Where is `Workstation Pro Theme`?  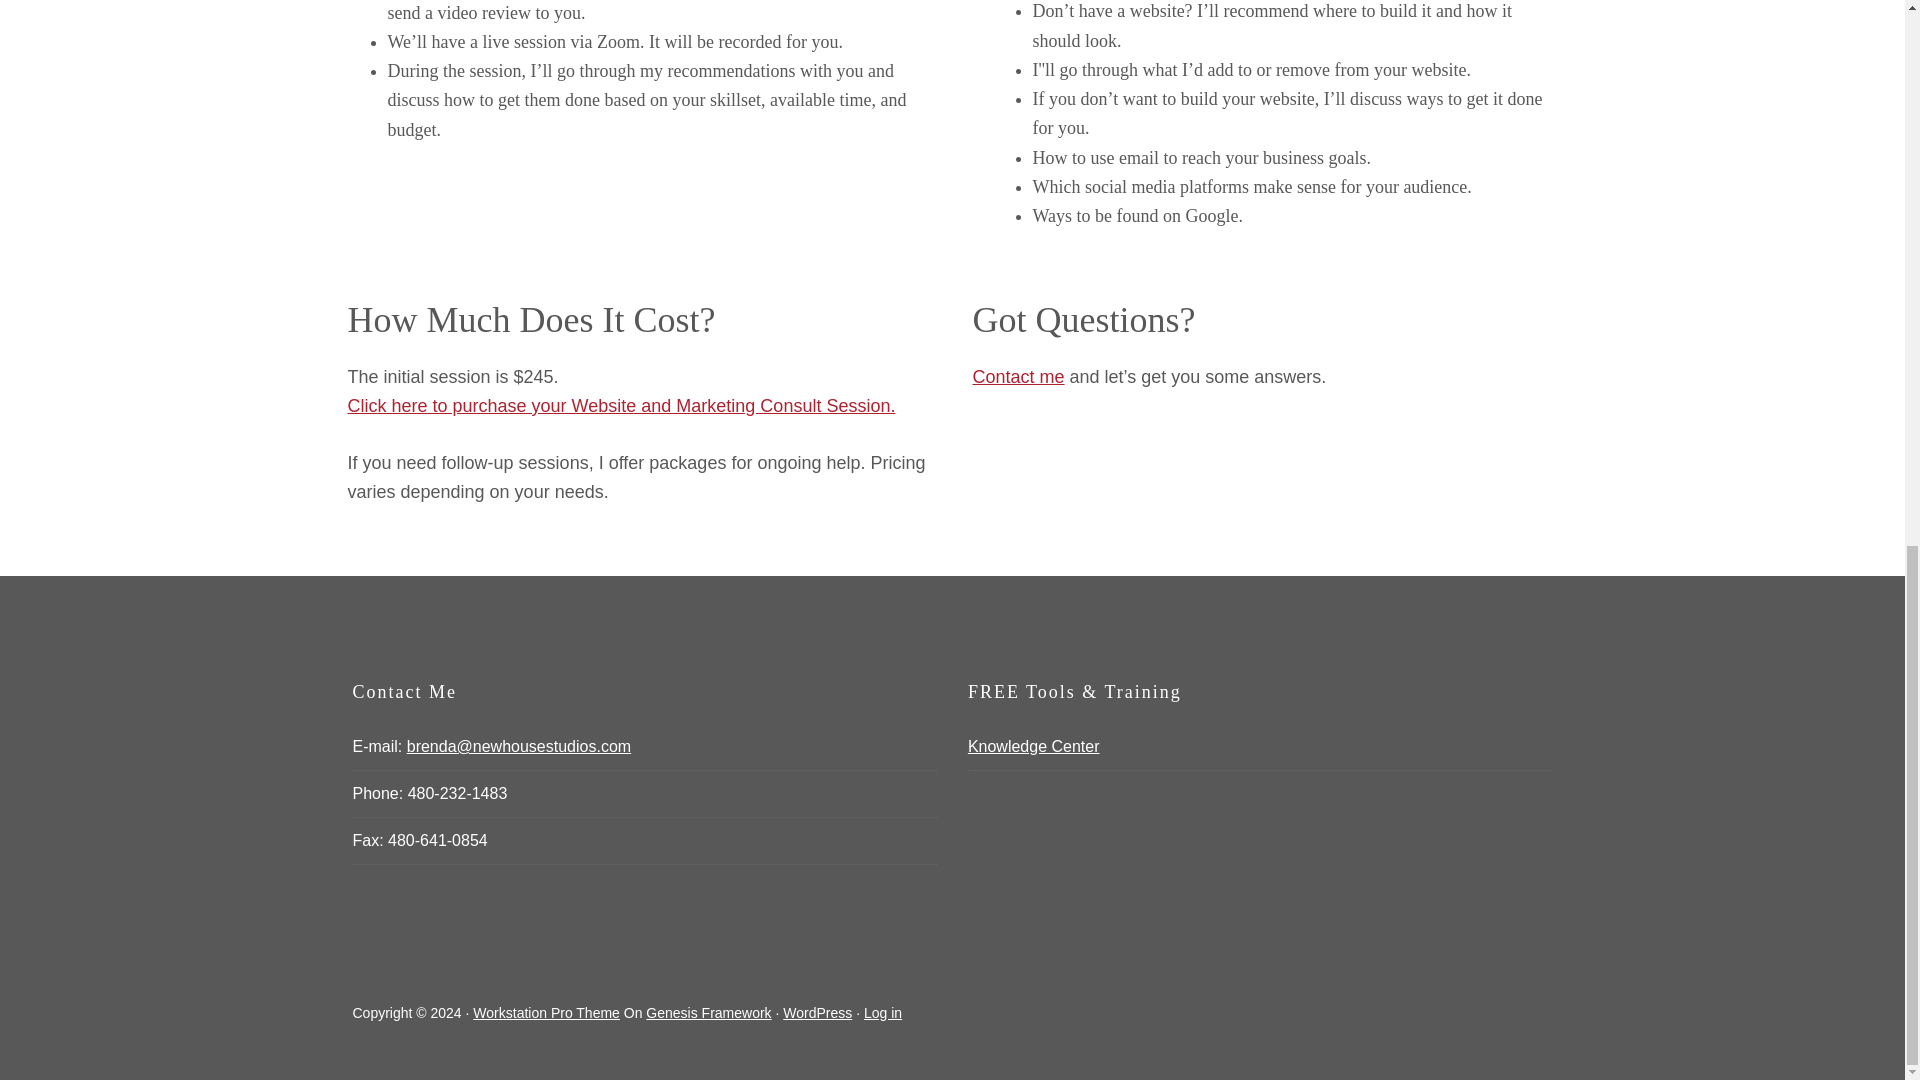 Workstation Pro Theme is located at coordinates (546, 1012).